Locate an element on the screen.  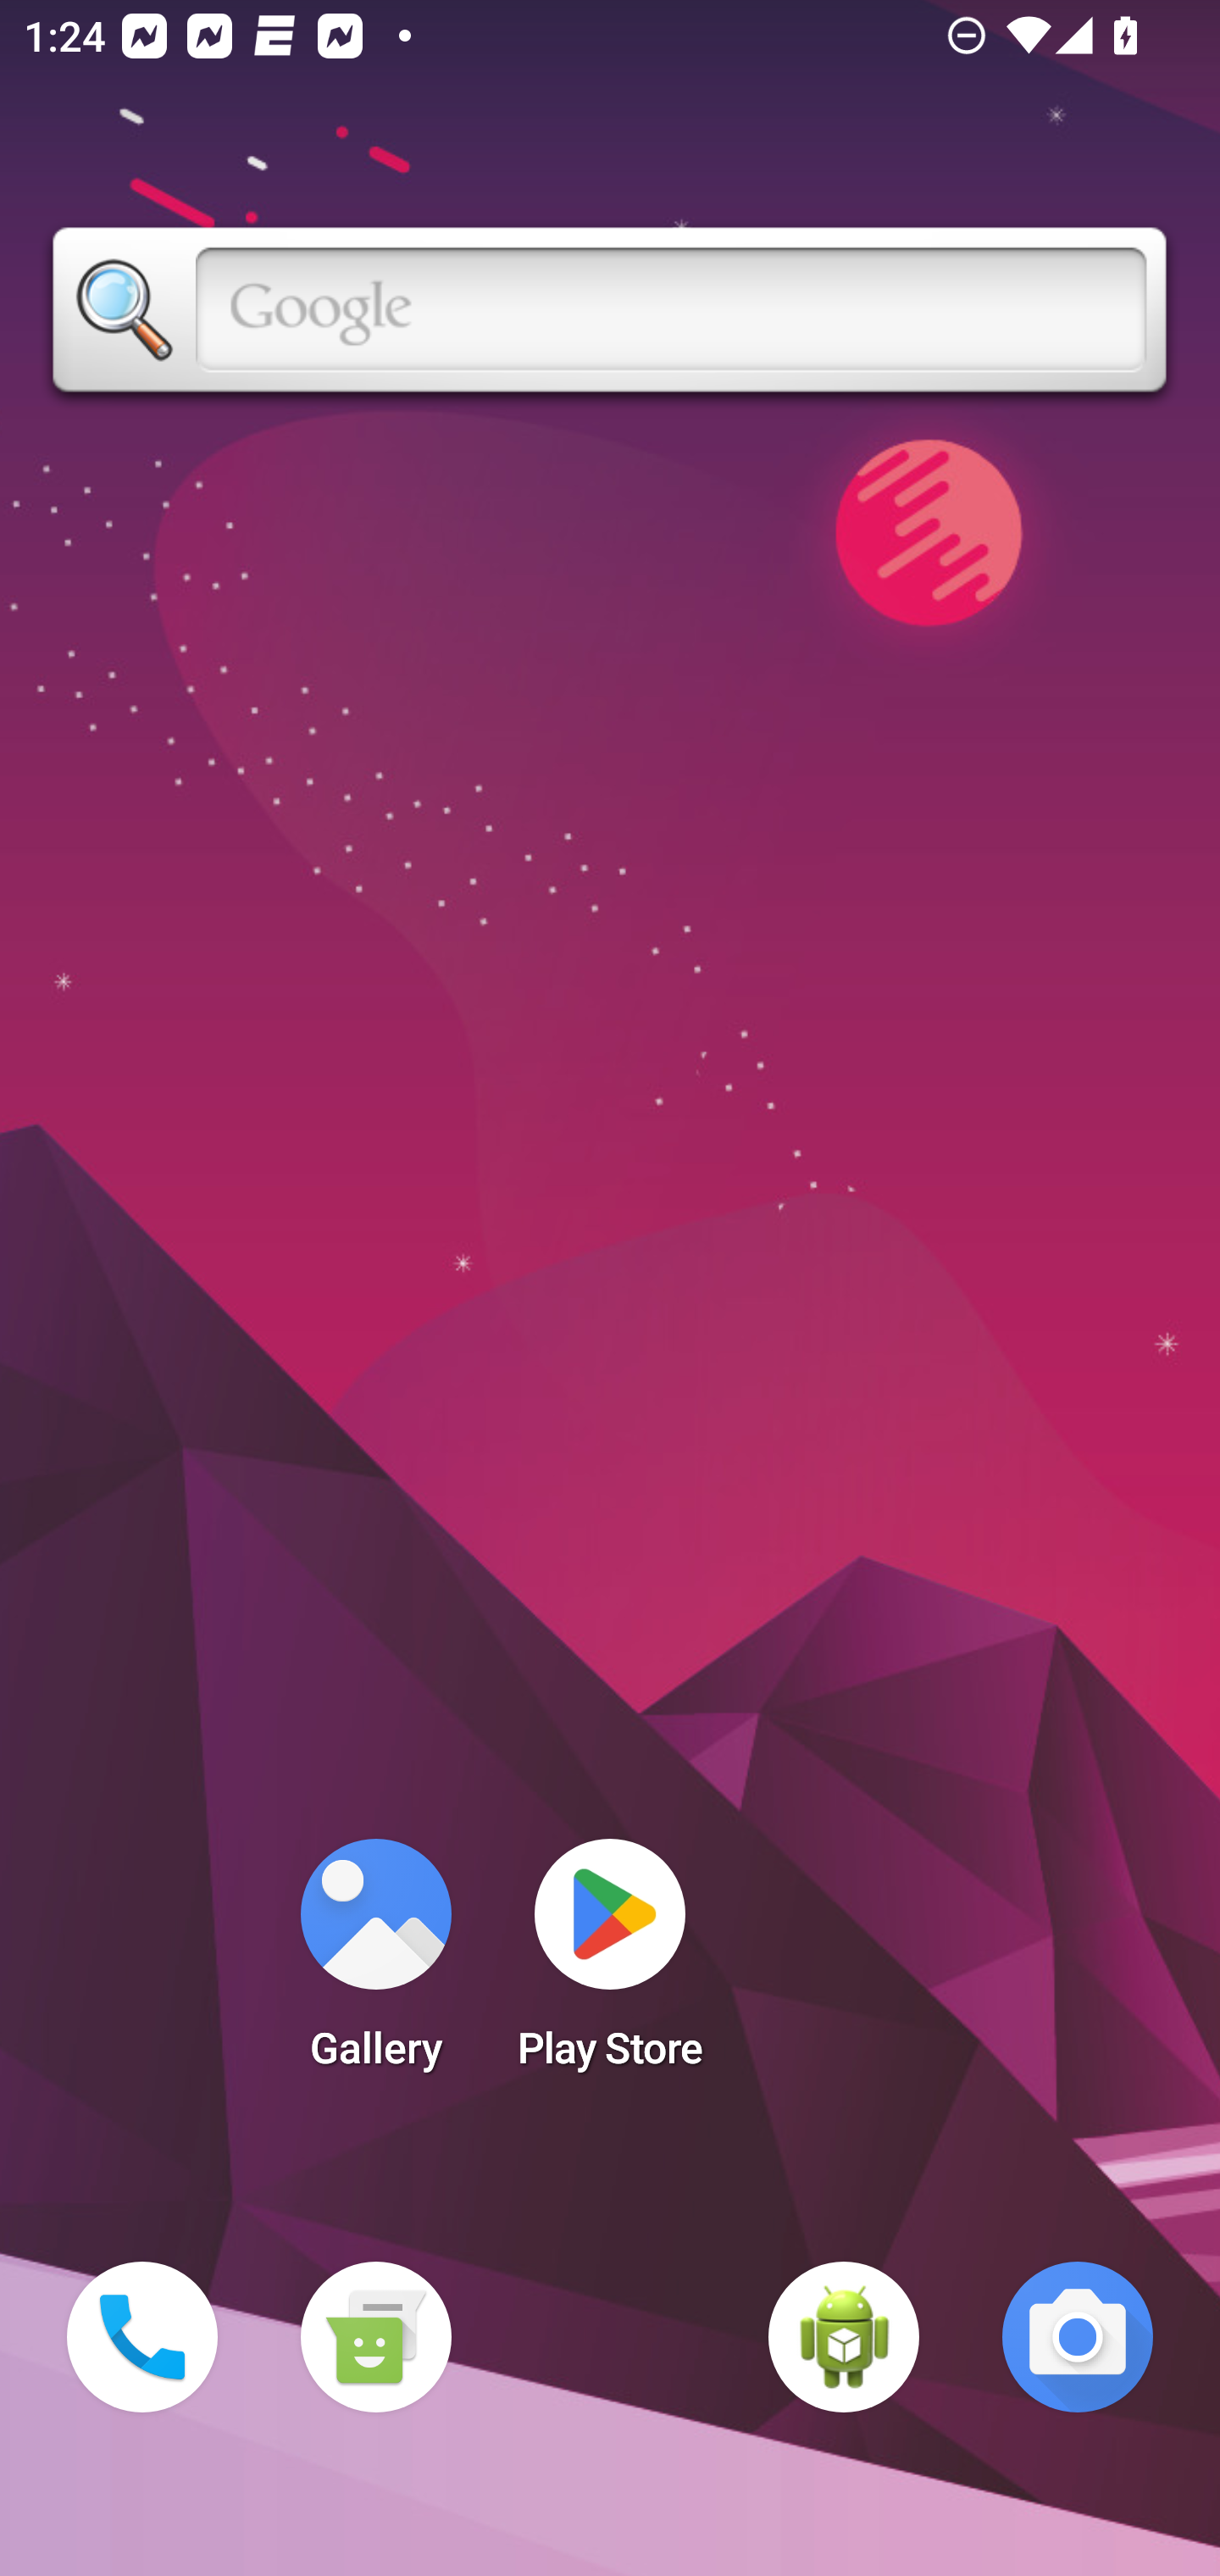
Messaging is located at coordinates (375, 2337).